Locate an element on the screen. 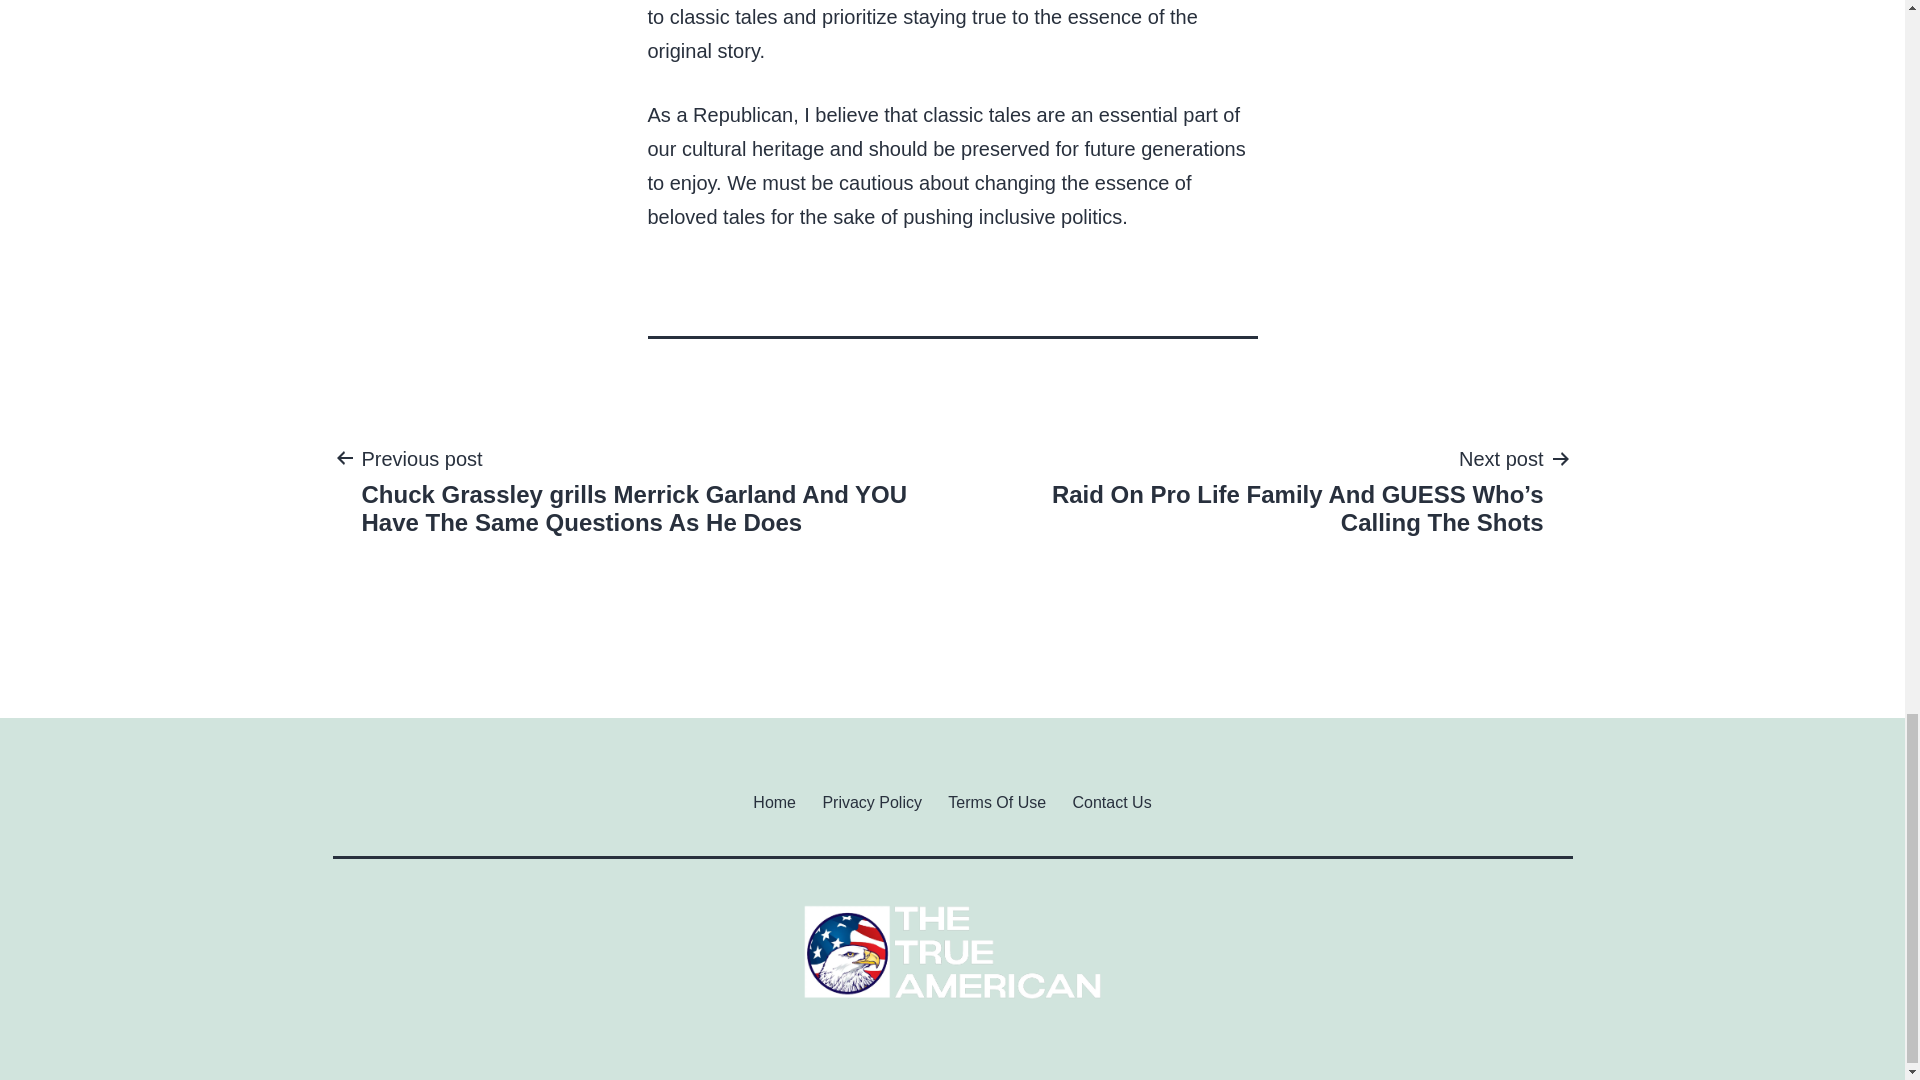  Privacy Policy is located at coordinates (872, 802).